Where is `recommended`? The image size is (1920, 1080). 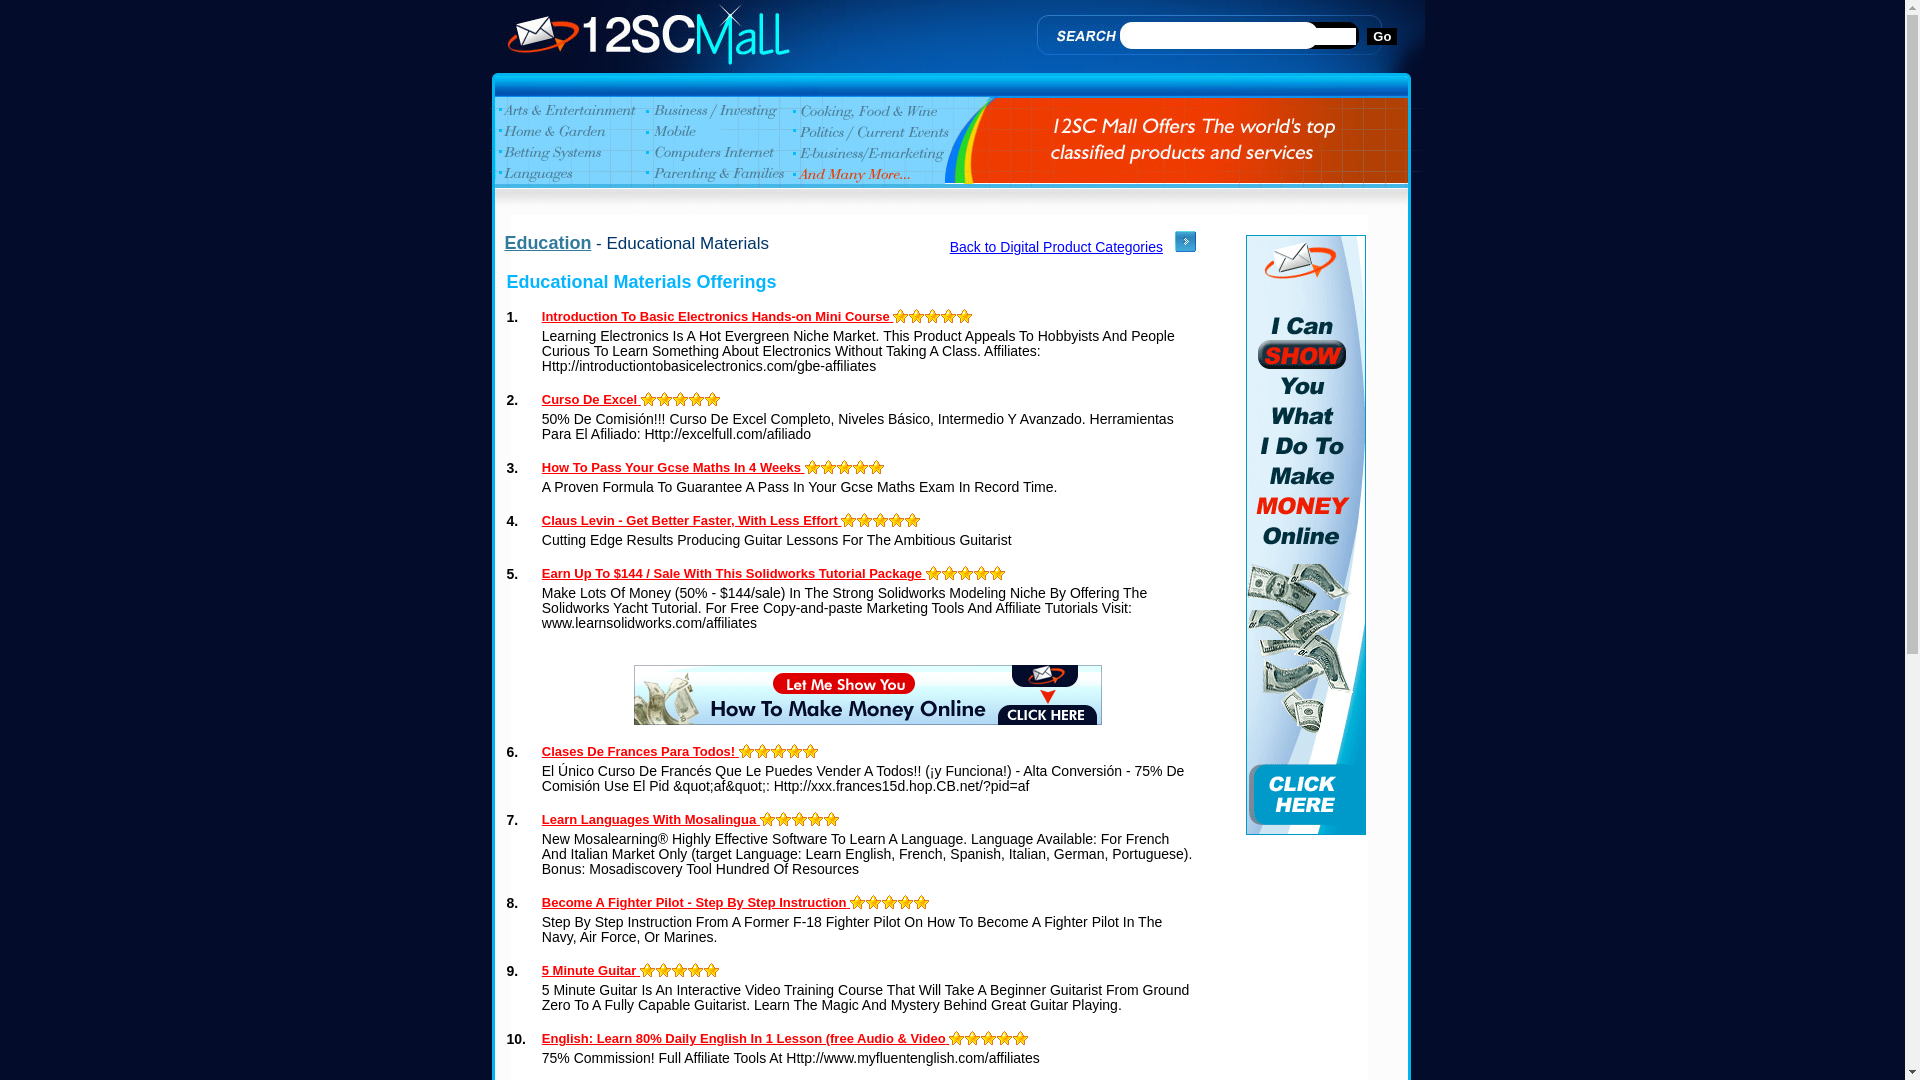 recommended is located at coordinates (874, 902).